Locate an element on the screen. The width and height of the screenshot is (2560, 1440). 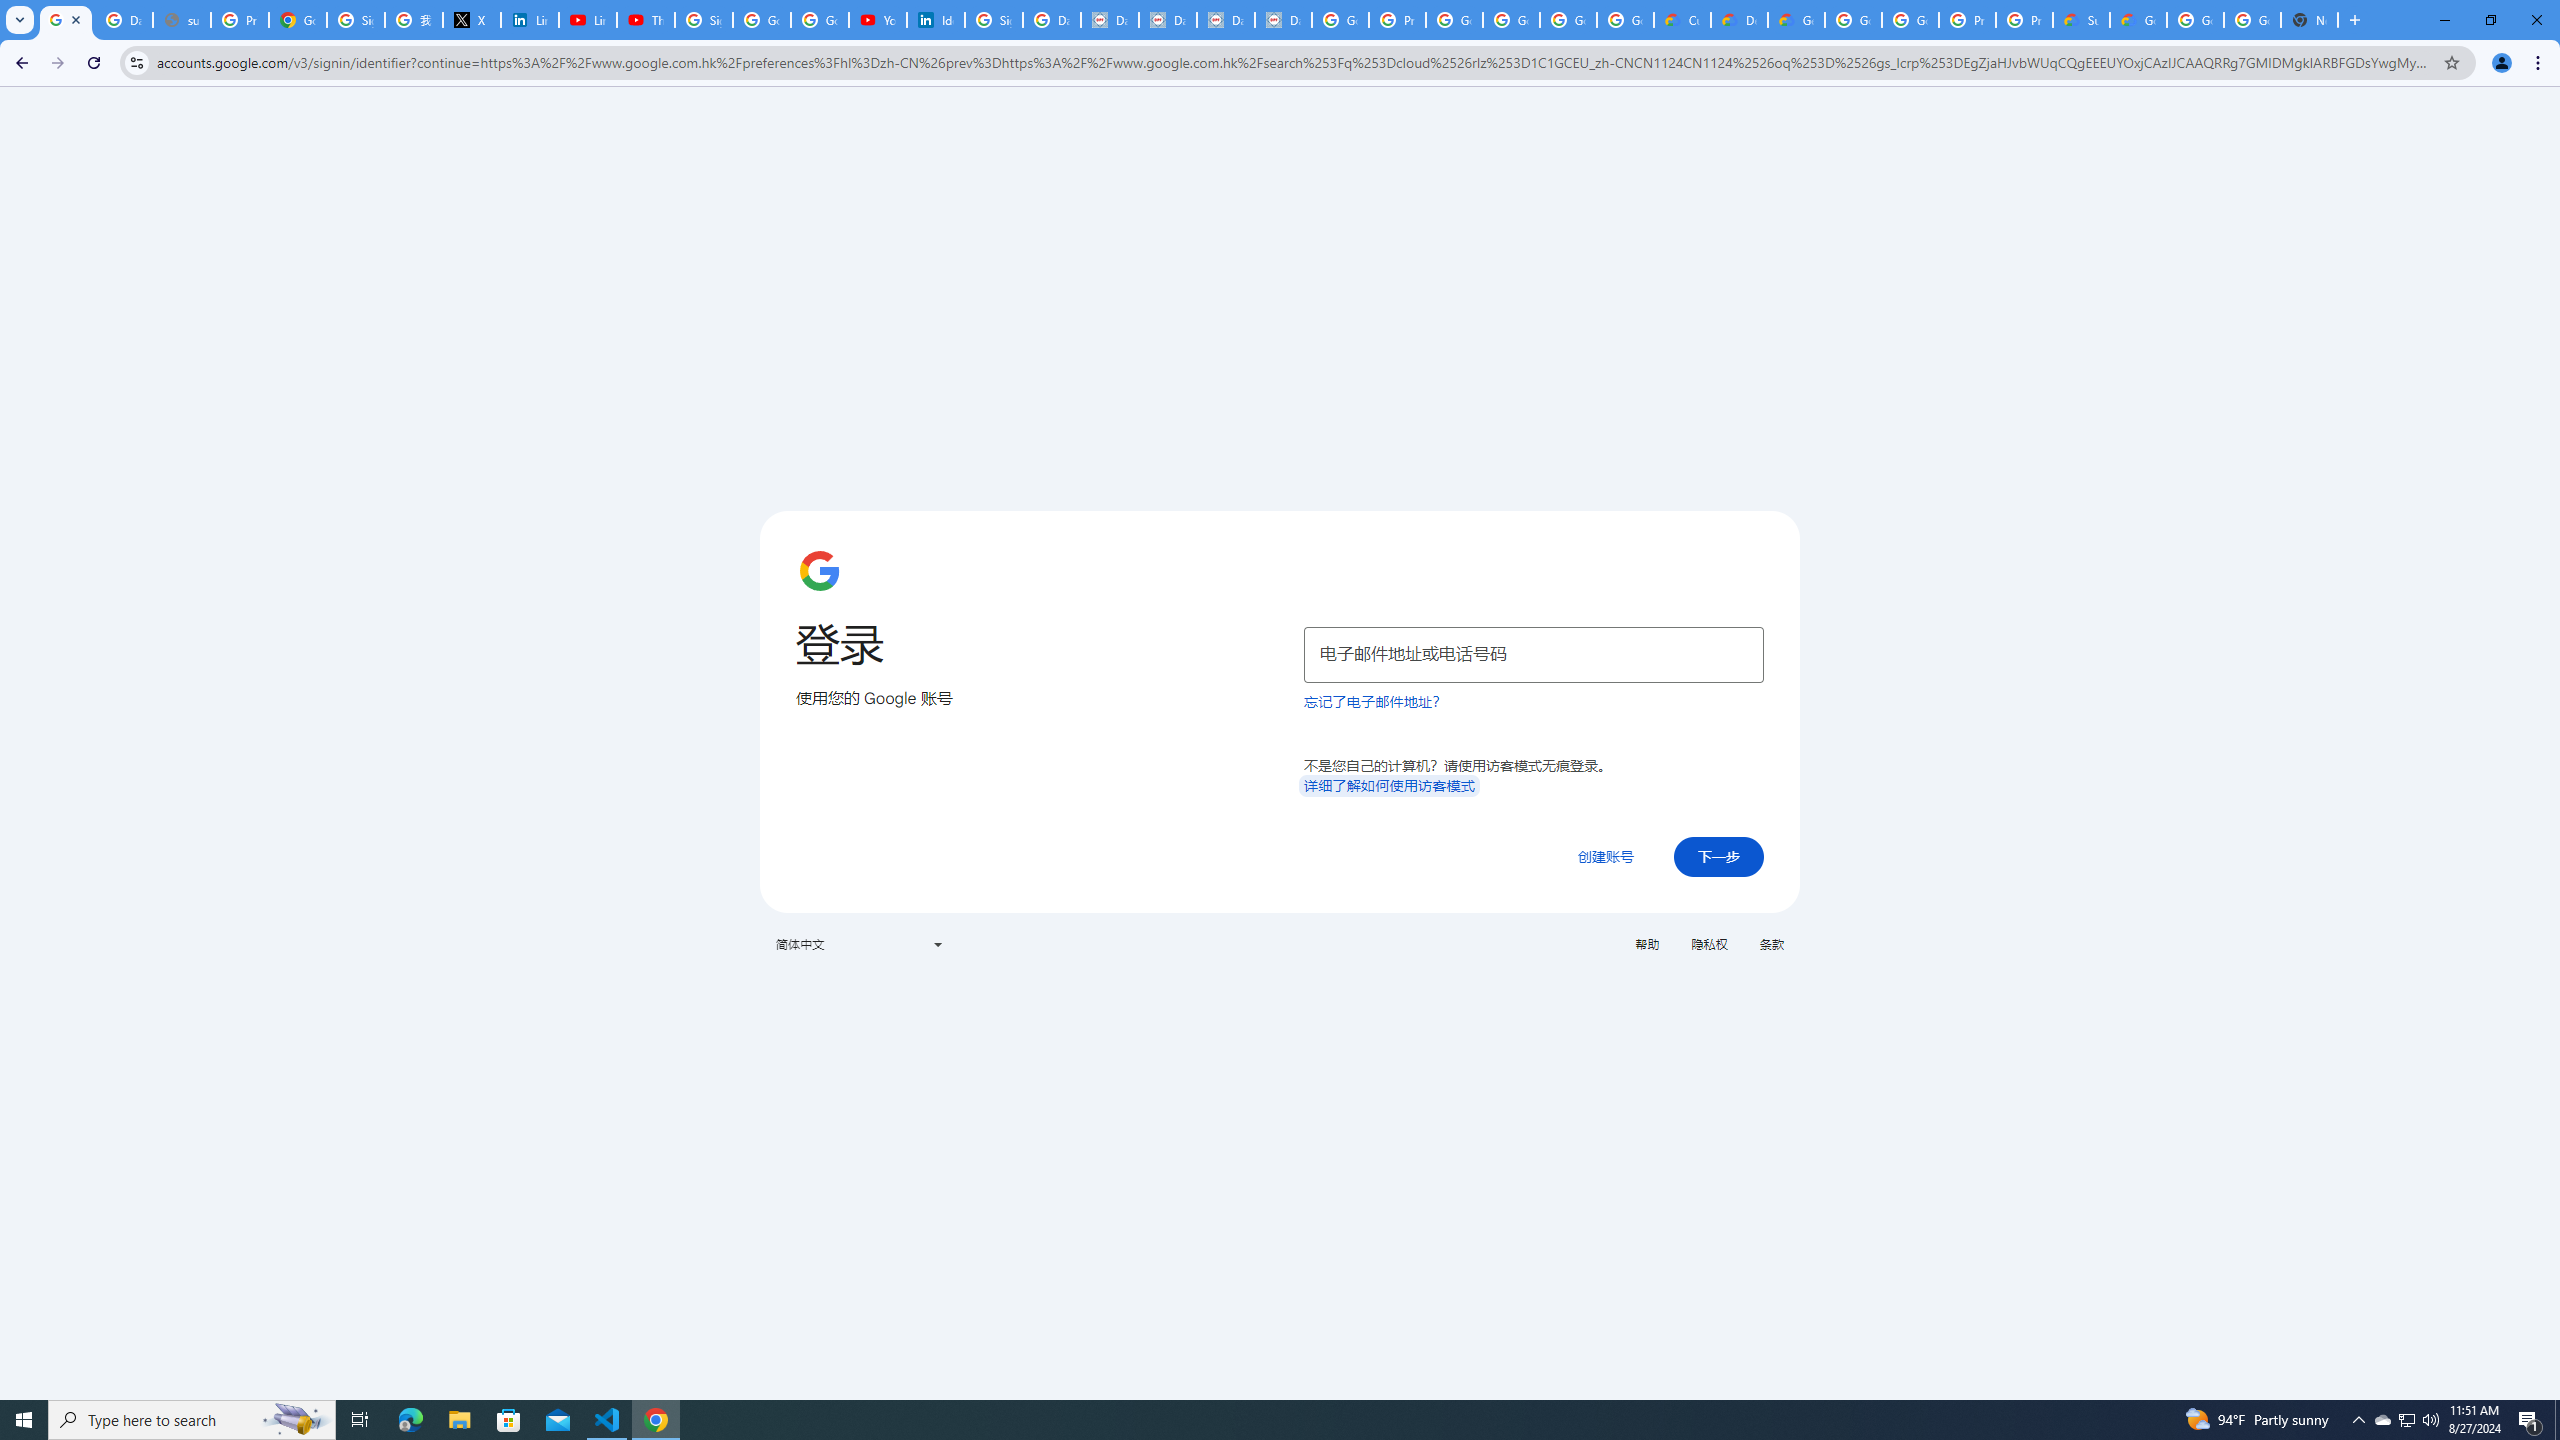
Data Privacy Framework is located at coordinates (1226, 20).